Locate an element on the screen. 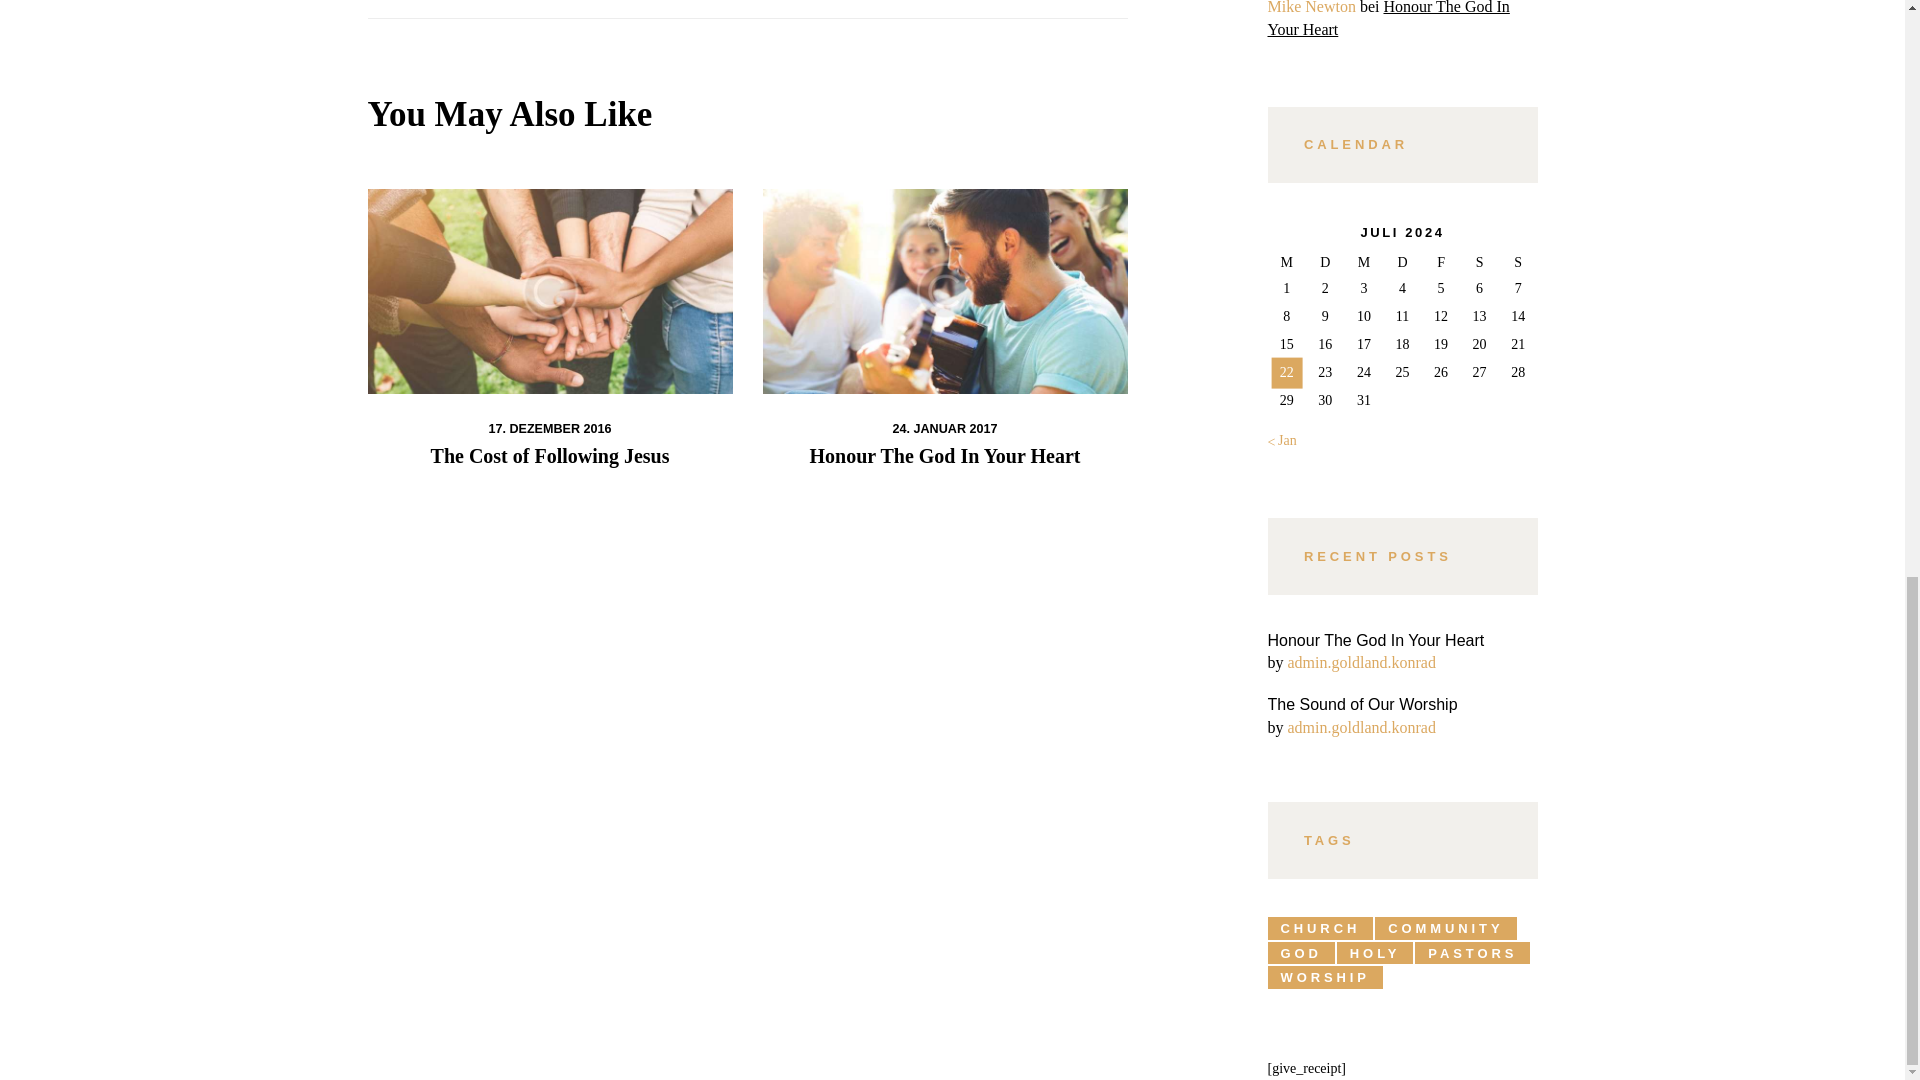 The image size is (1920, 1080). The Cost of Following Jesus is located at coordinates (550, 455).